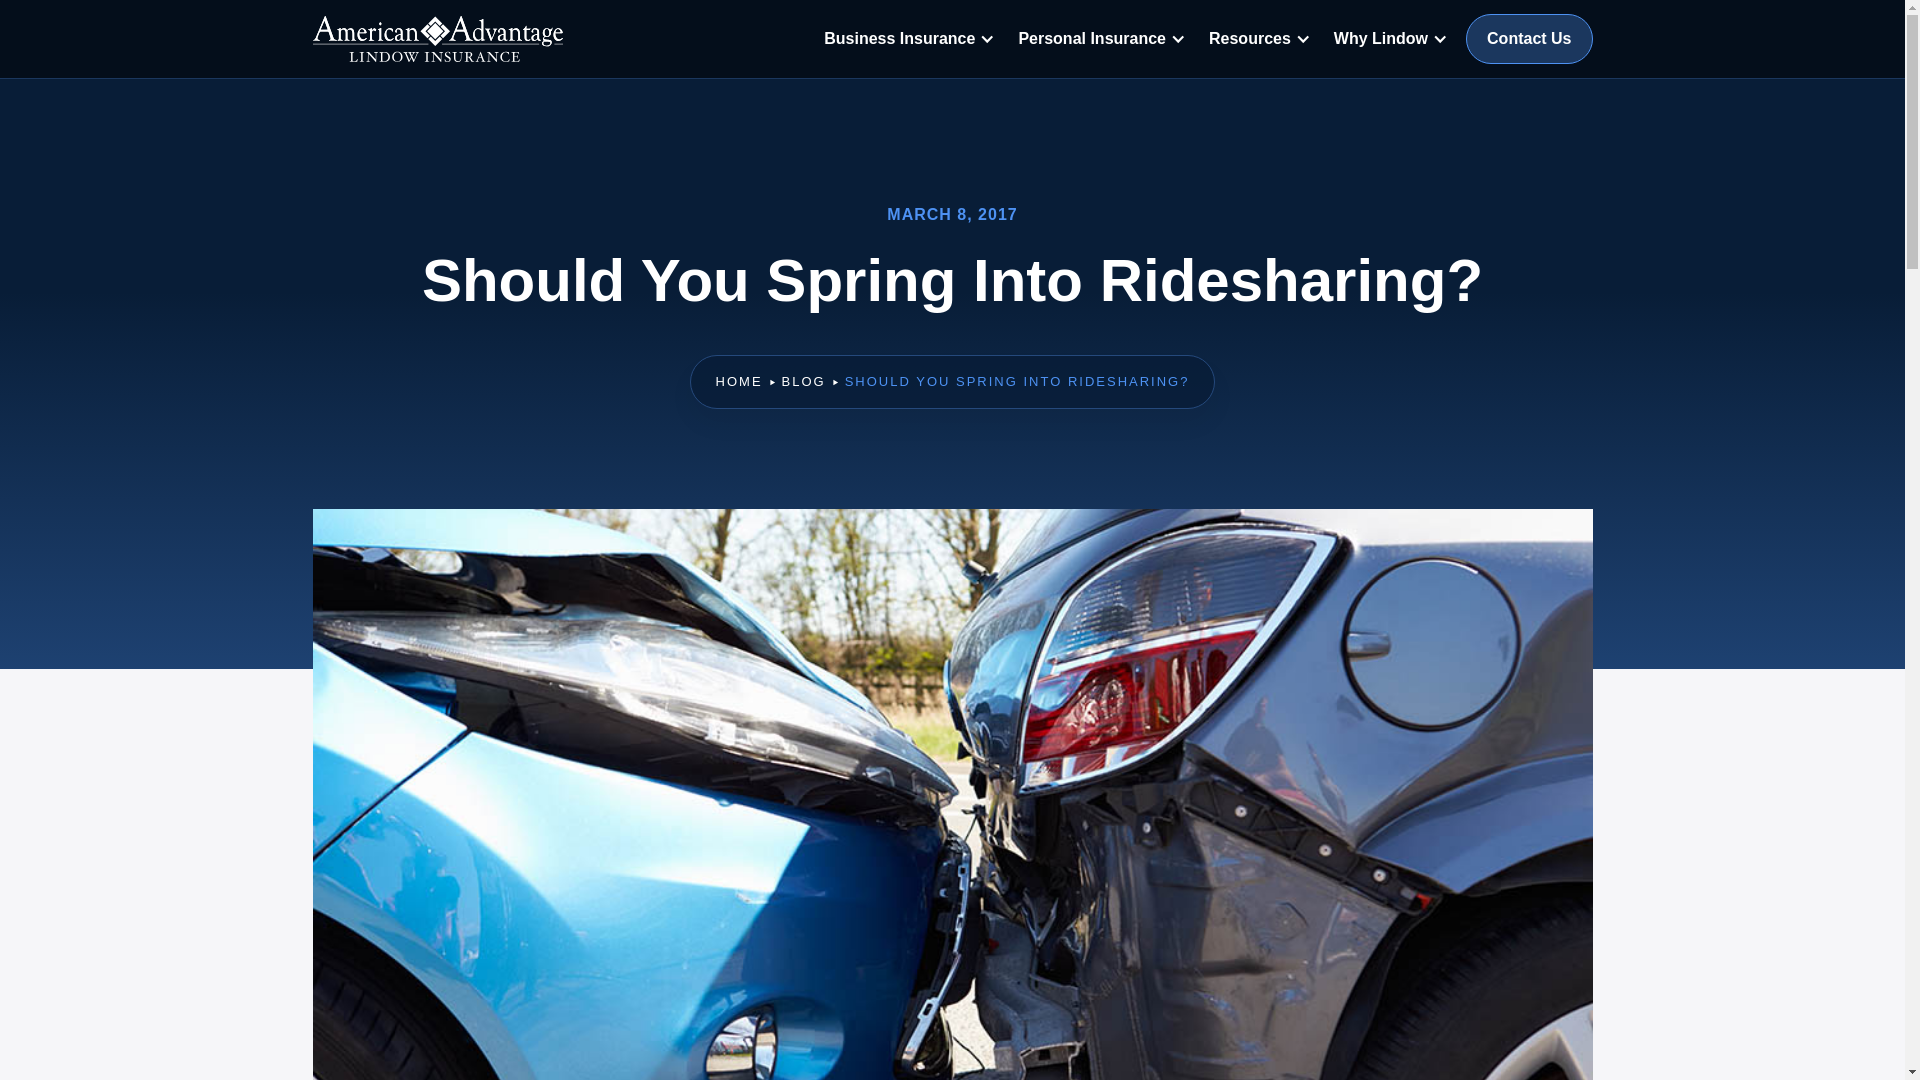 The height and width of the screenshot is (1080, 1920). I want to click on HOME, so click(739, 382).